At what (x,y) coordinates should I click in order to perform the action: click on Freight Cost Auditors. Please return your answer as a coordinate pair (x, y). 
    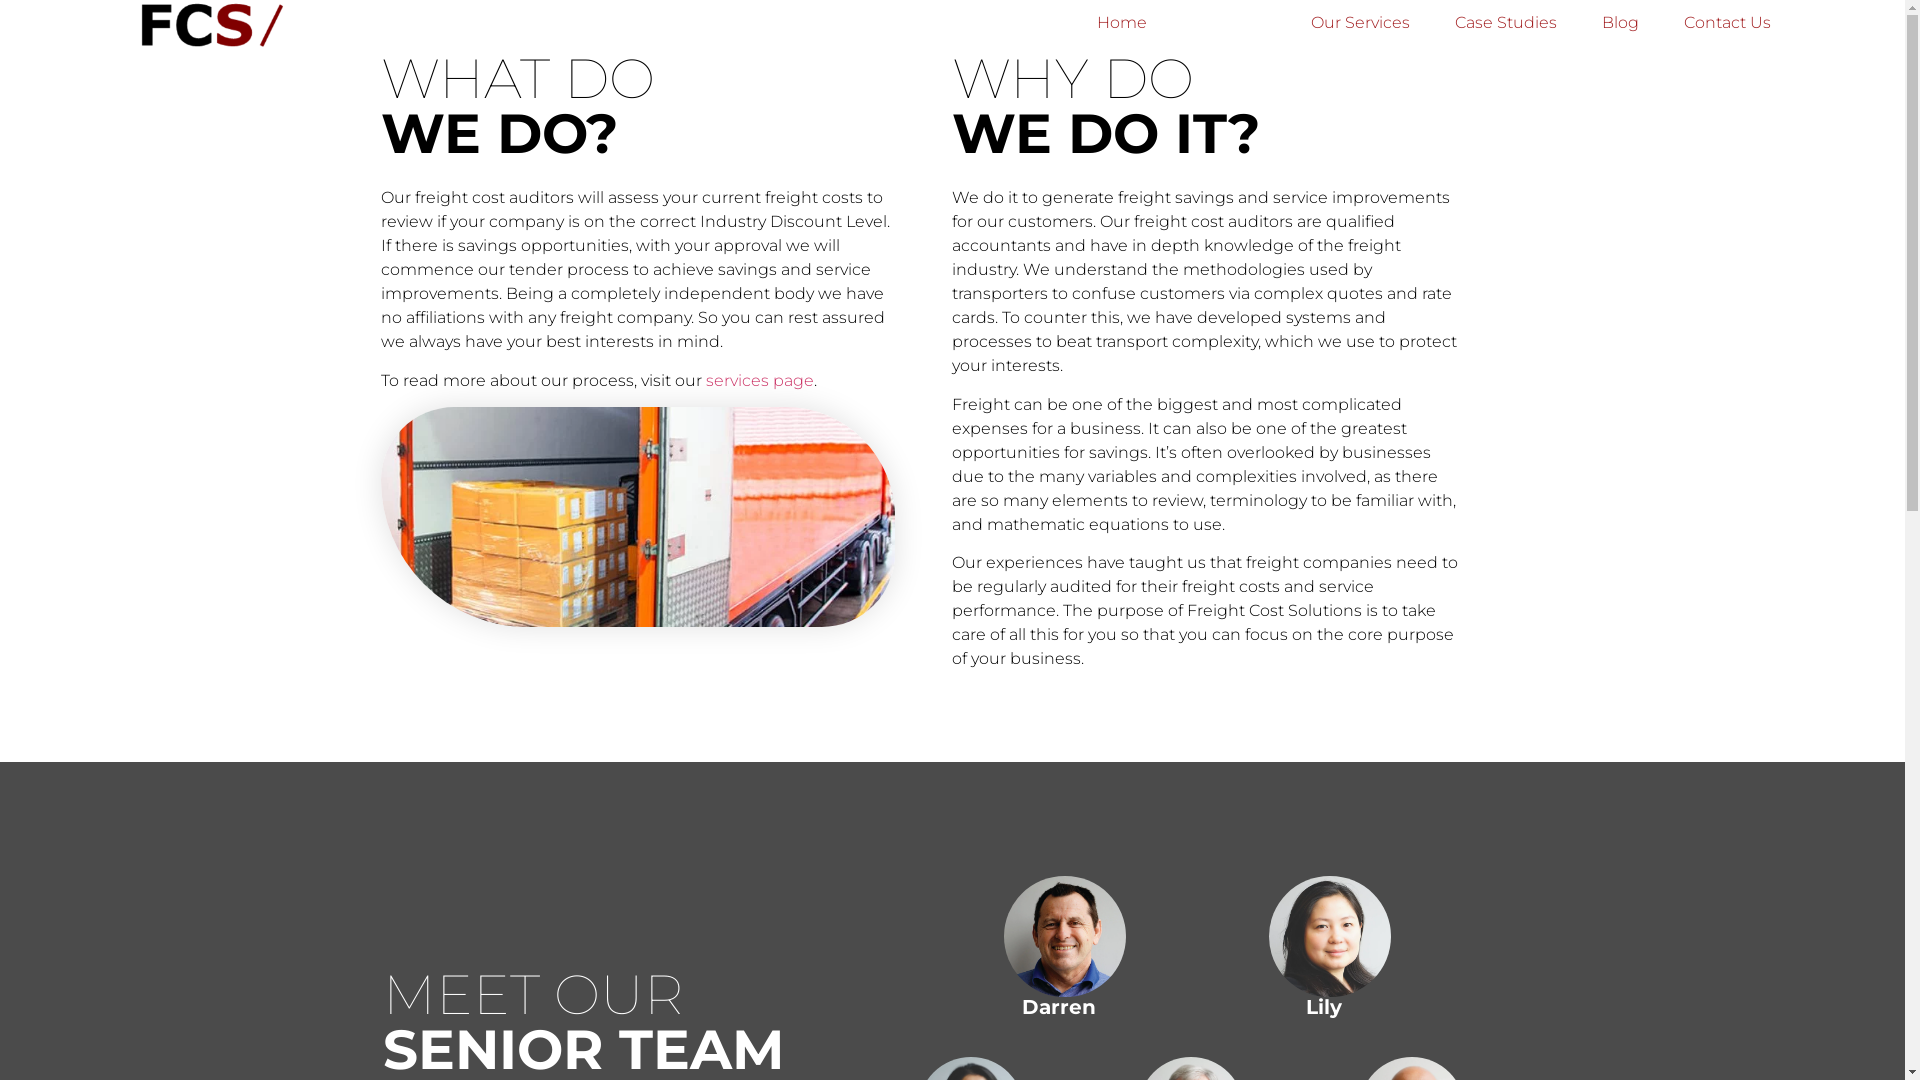
    Looking at the image, I should click on (638, 517).